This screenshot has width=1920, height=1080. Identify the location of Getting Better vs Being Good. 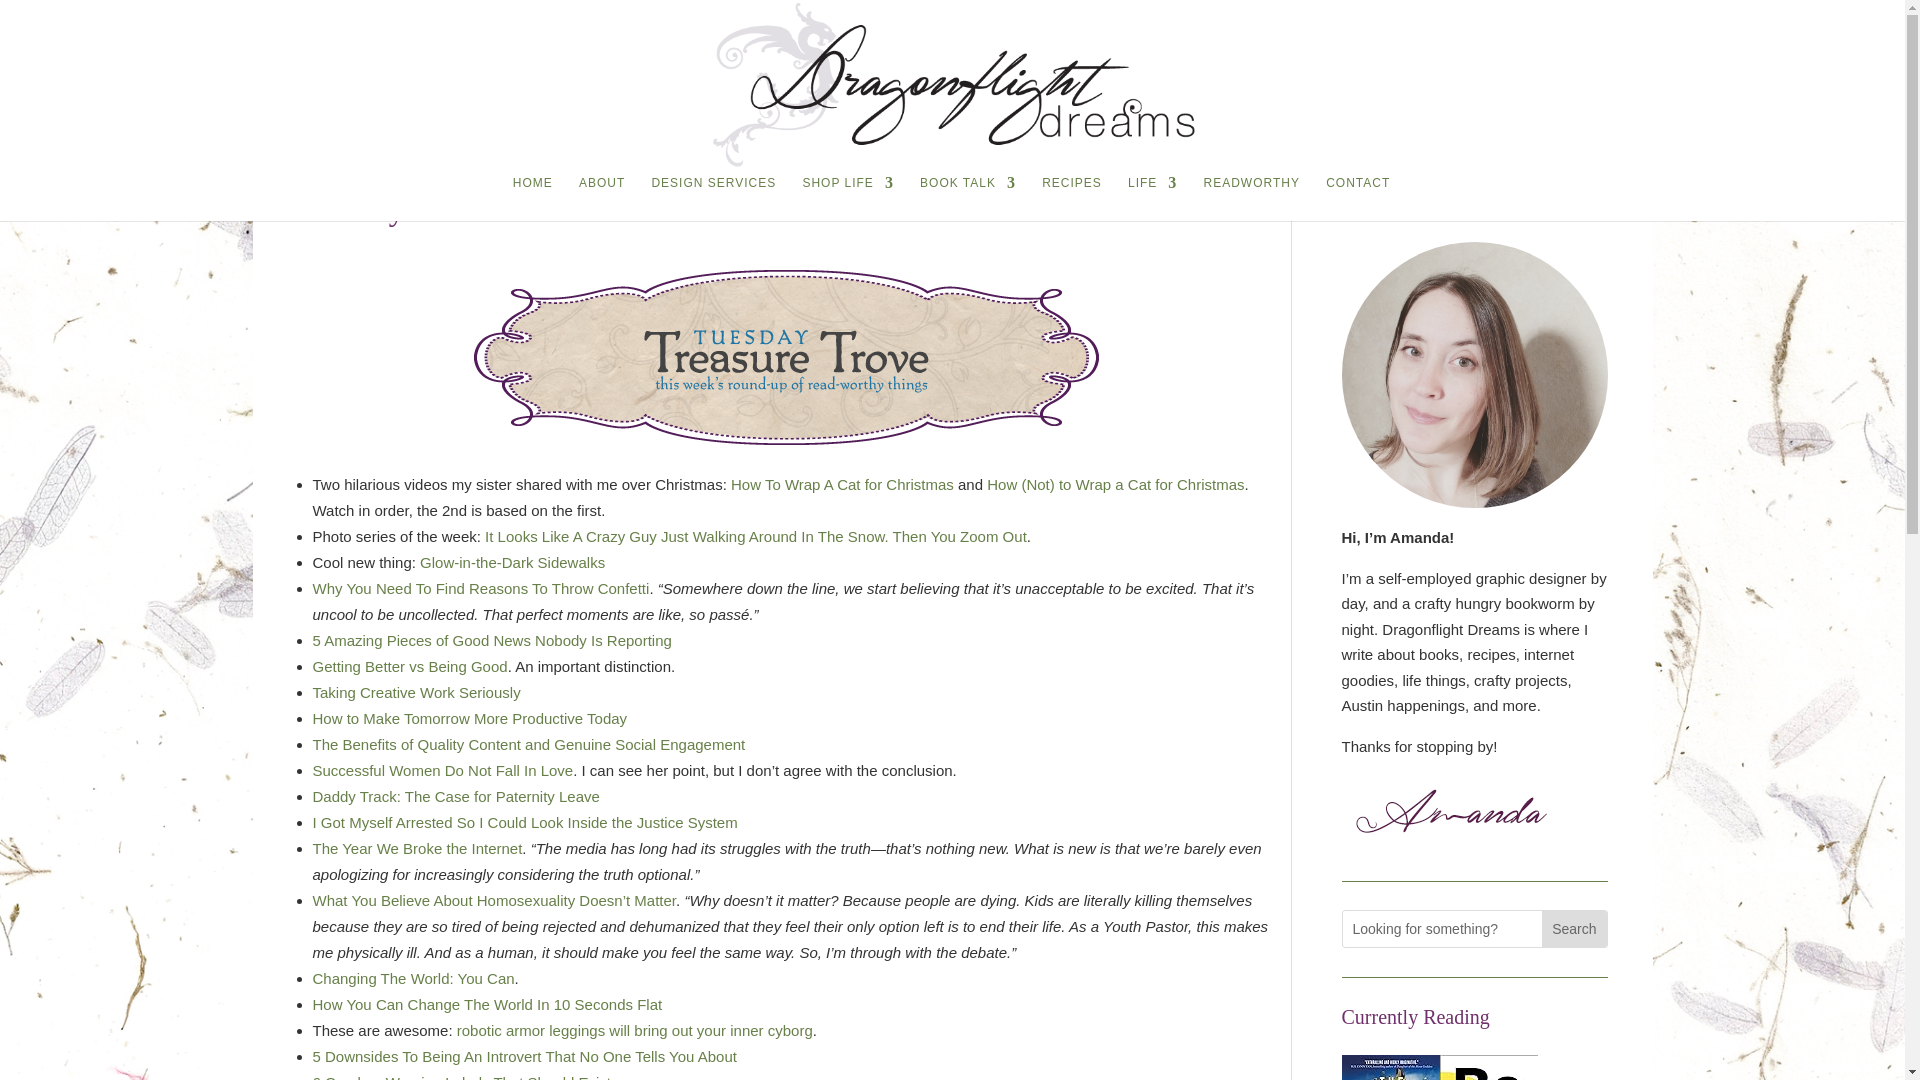
(408, 666).